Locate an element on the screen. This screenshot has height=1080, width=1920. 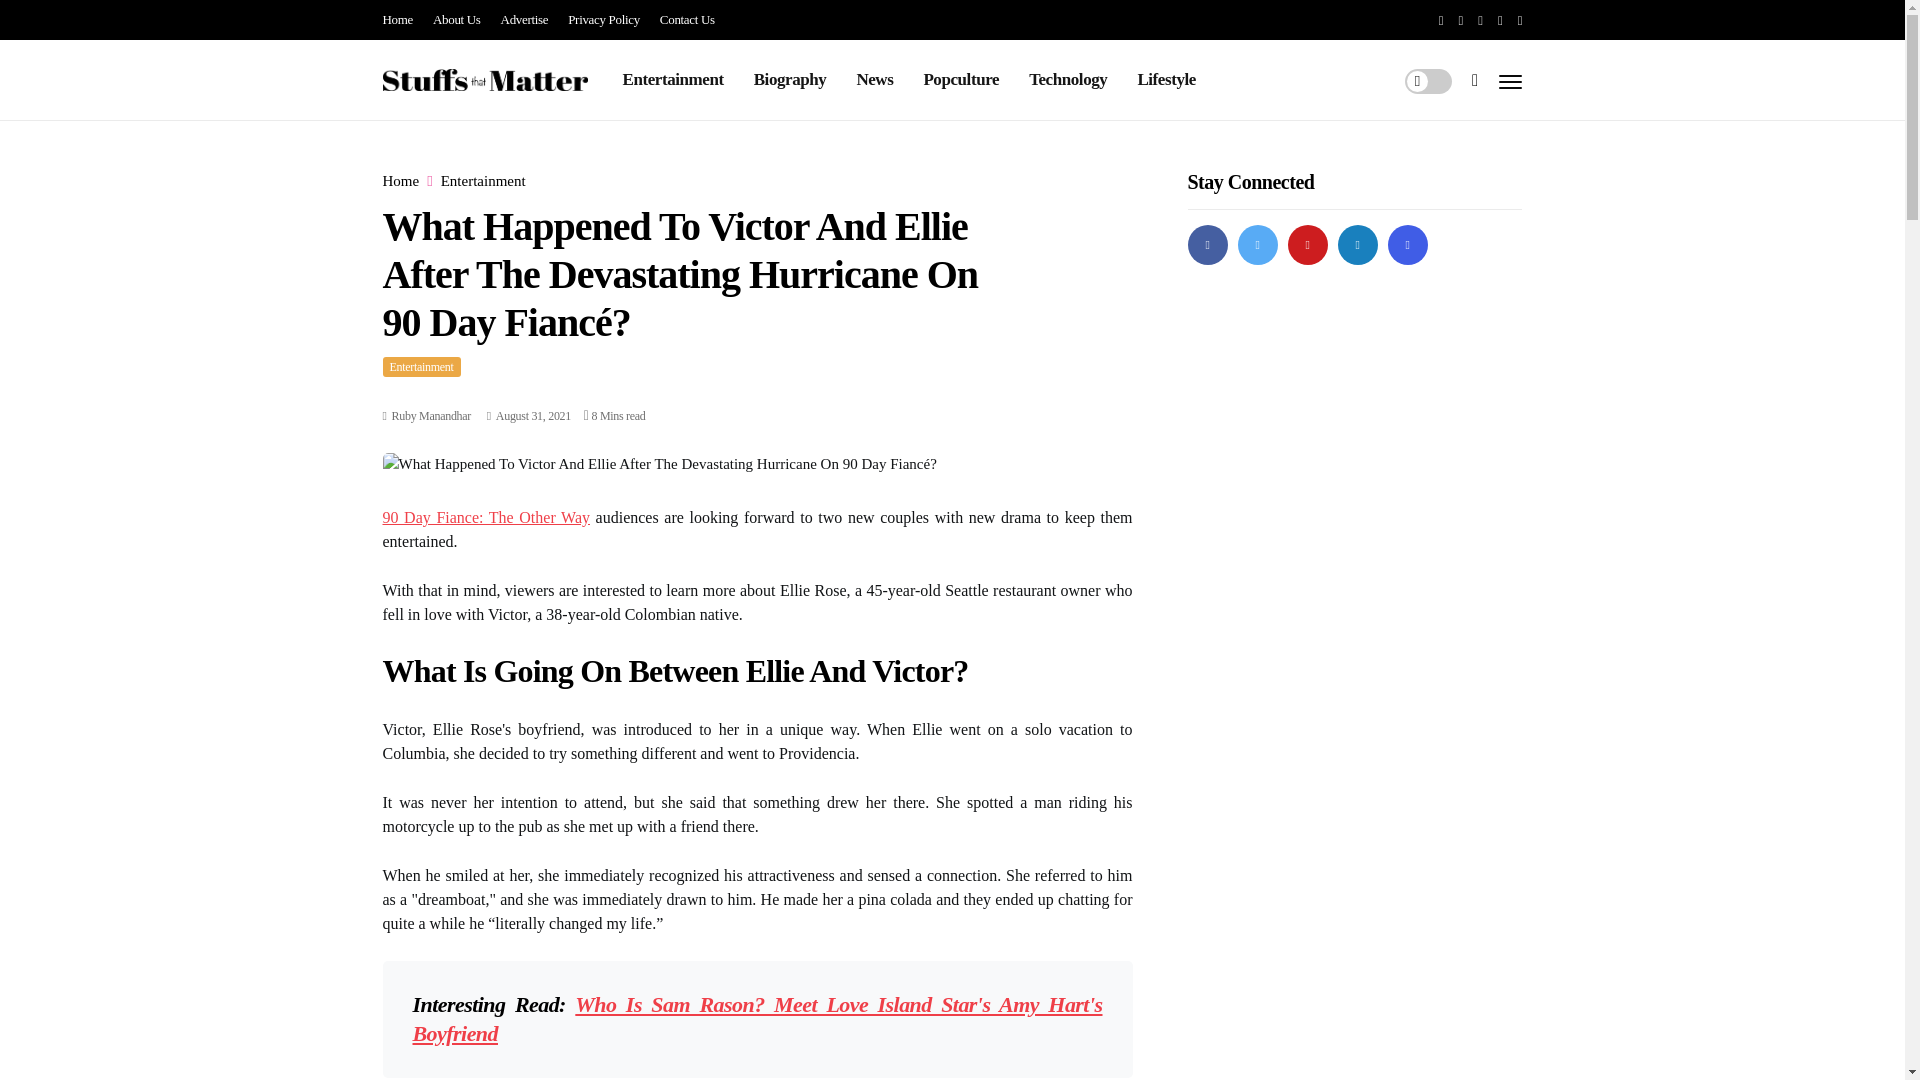
Entertainment is located at coordinates (421, 366).